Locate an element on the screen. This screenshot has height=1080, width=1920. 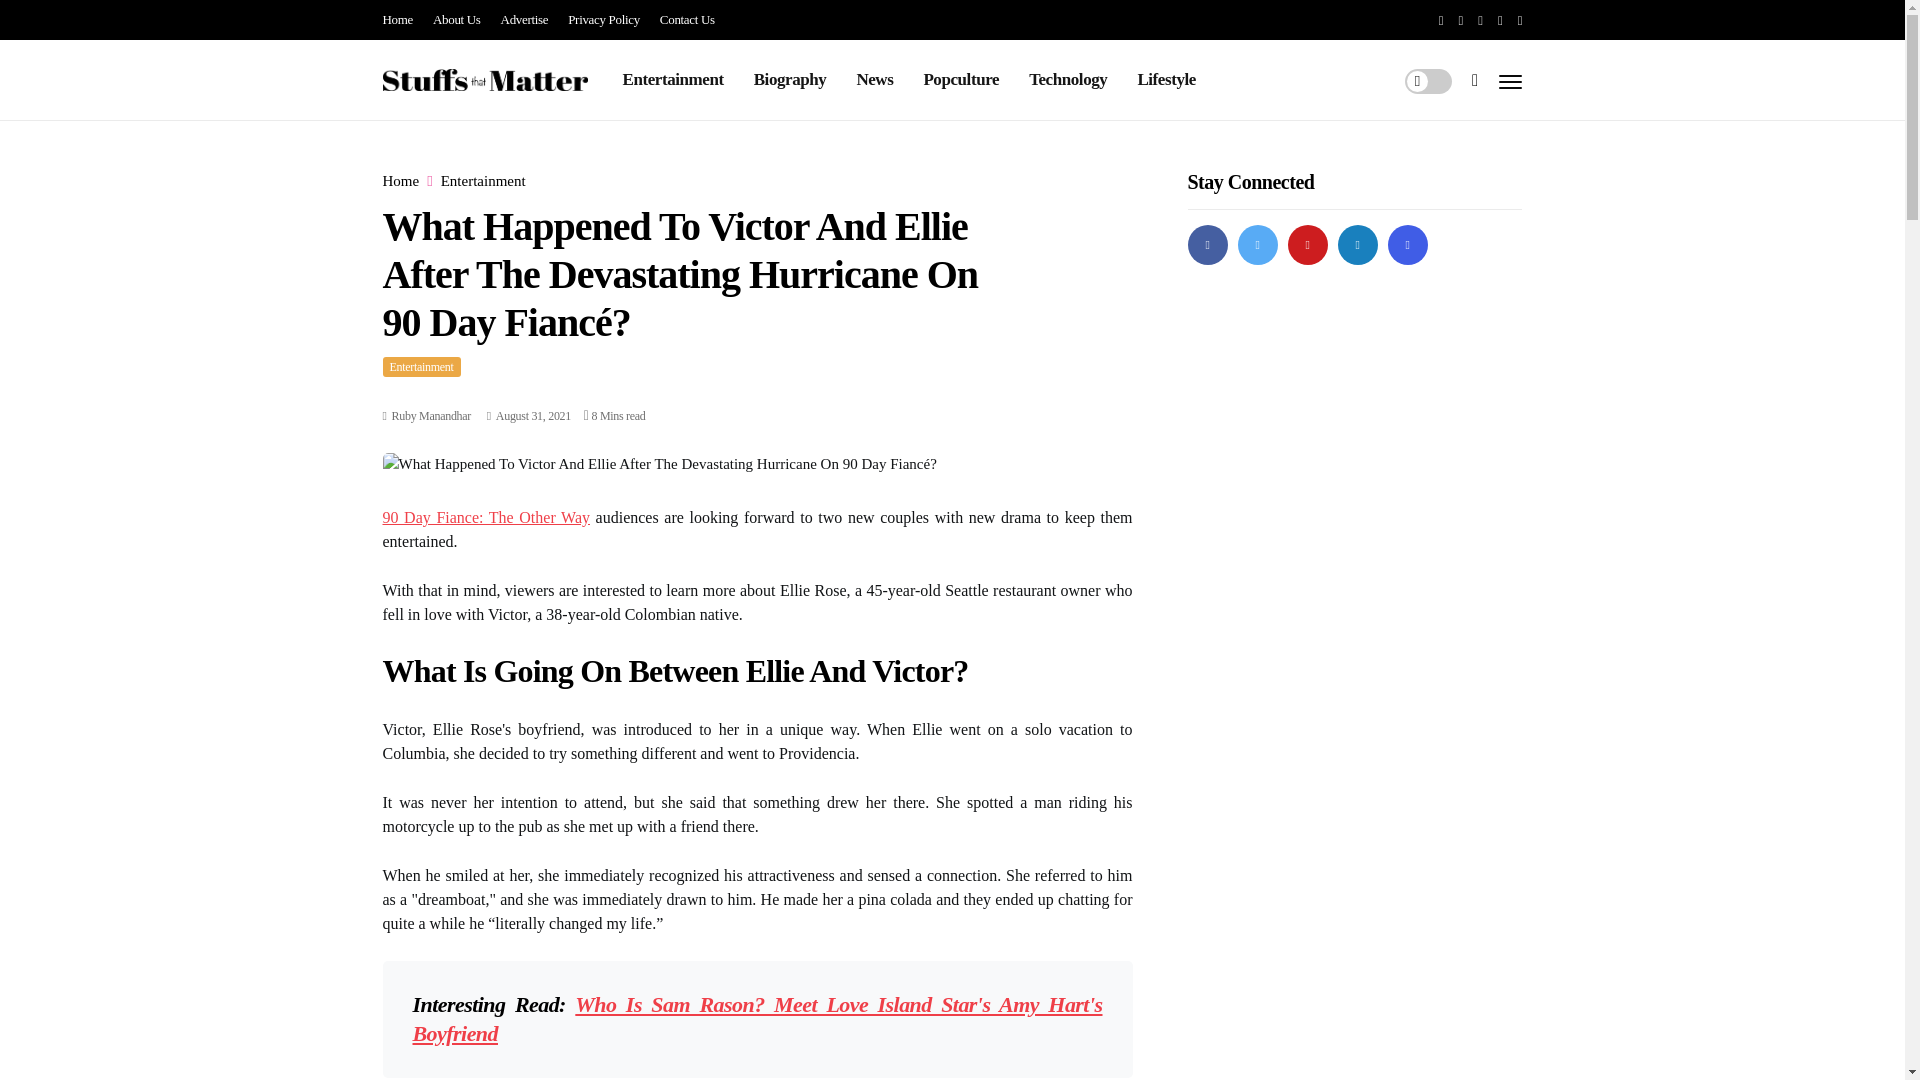
Entertainment is located at coordinates (421, 366).